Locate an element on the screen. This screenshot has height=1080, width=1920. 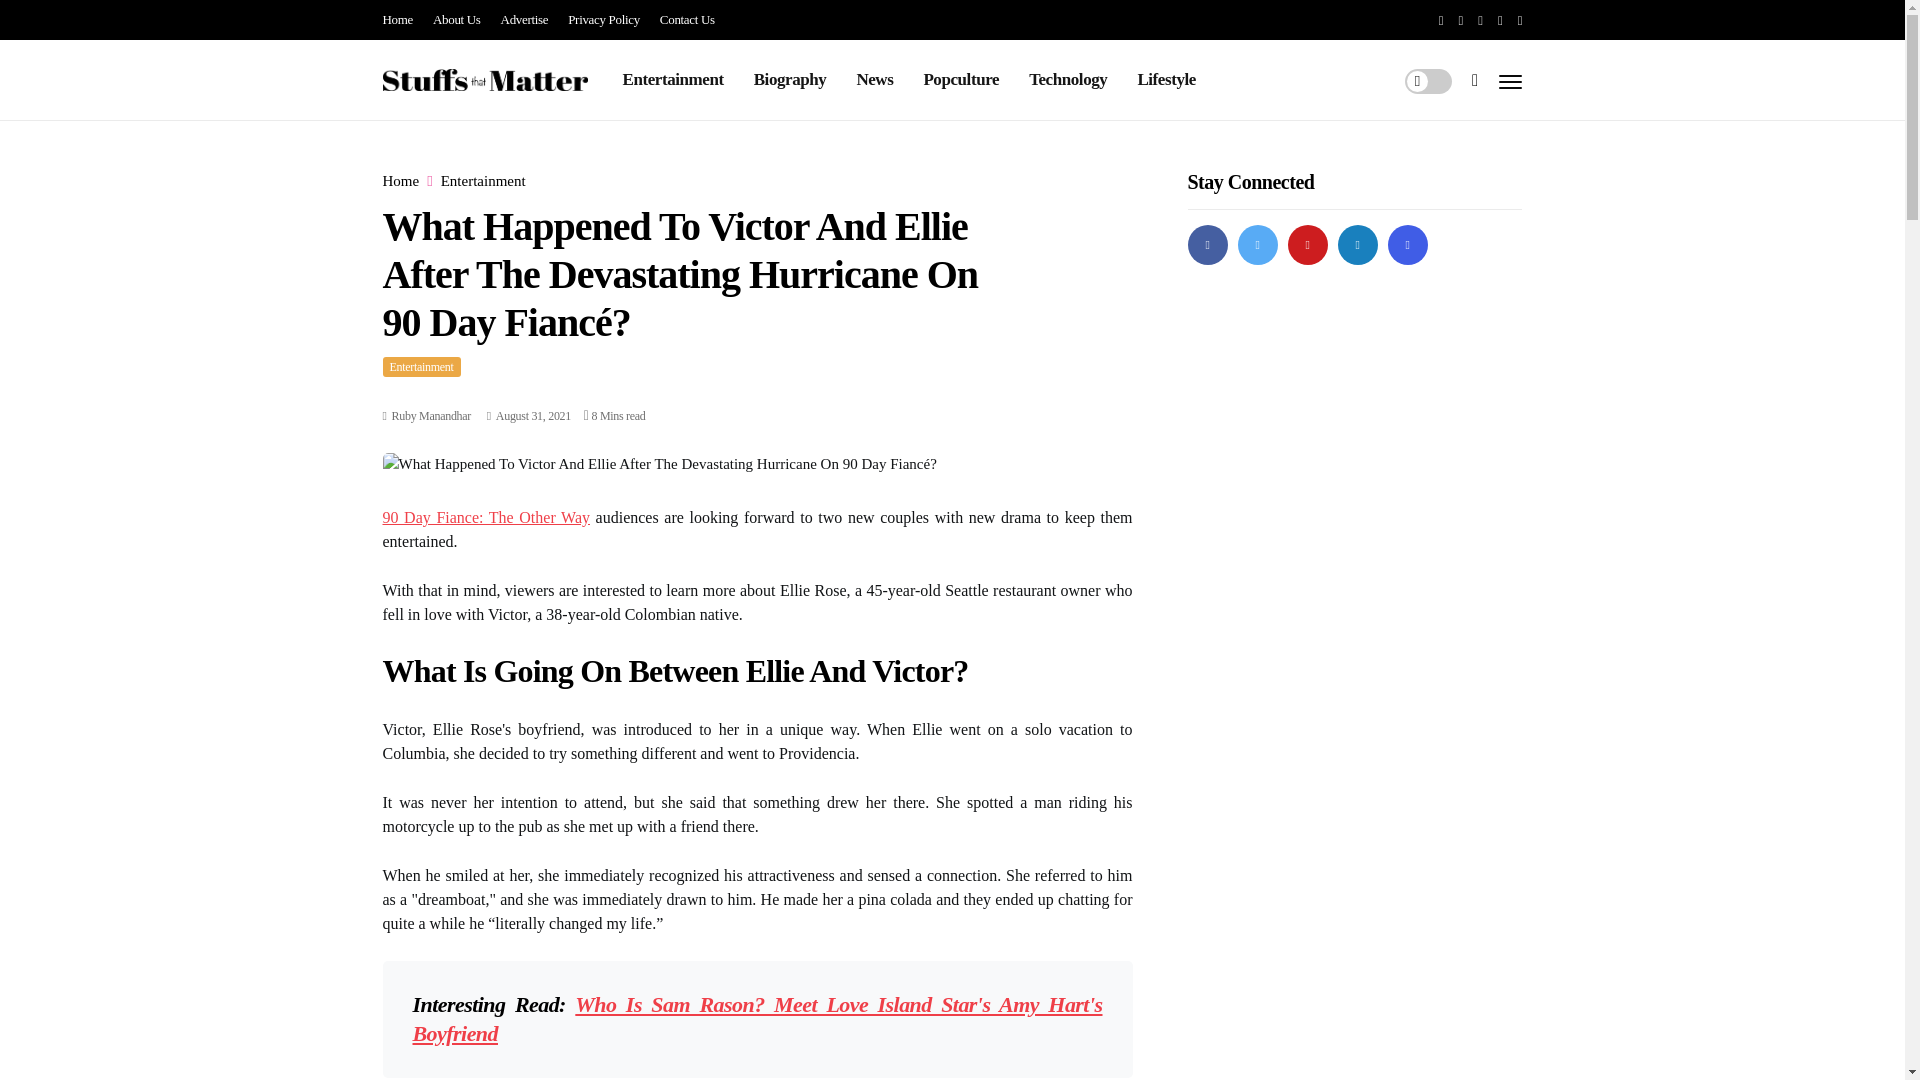
Entertainment is located at coordinates (421, 366).